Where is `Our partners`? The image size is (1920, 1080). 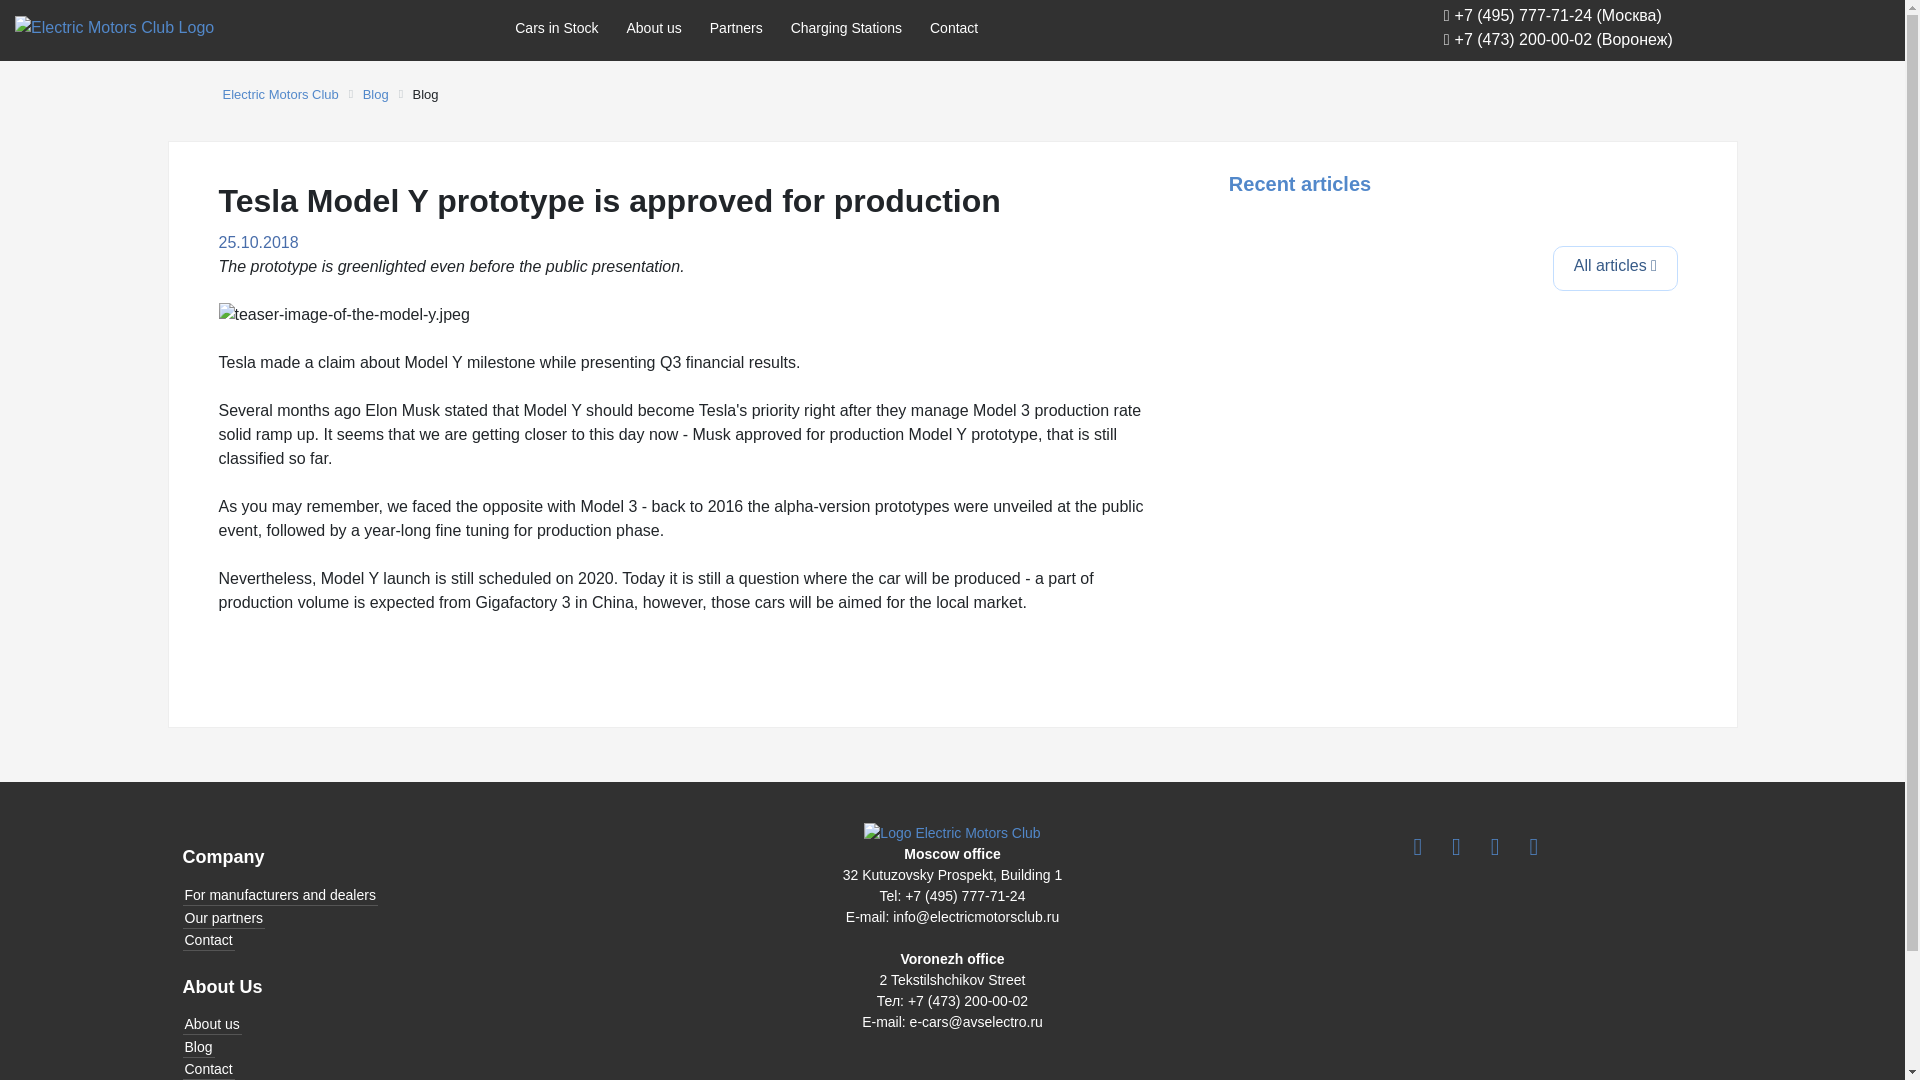 Our partners is located at coordinates (428, 918).